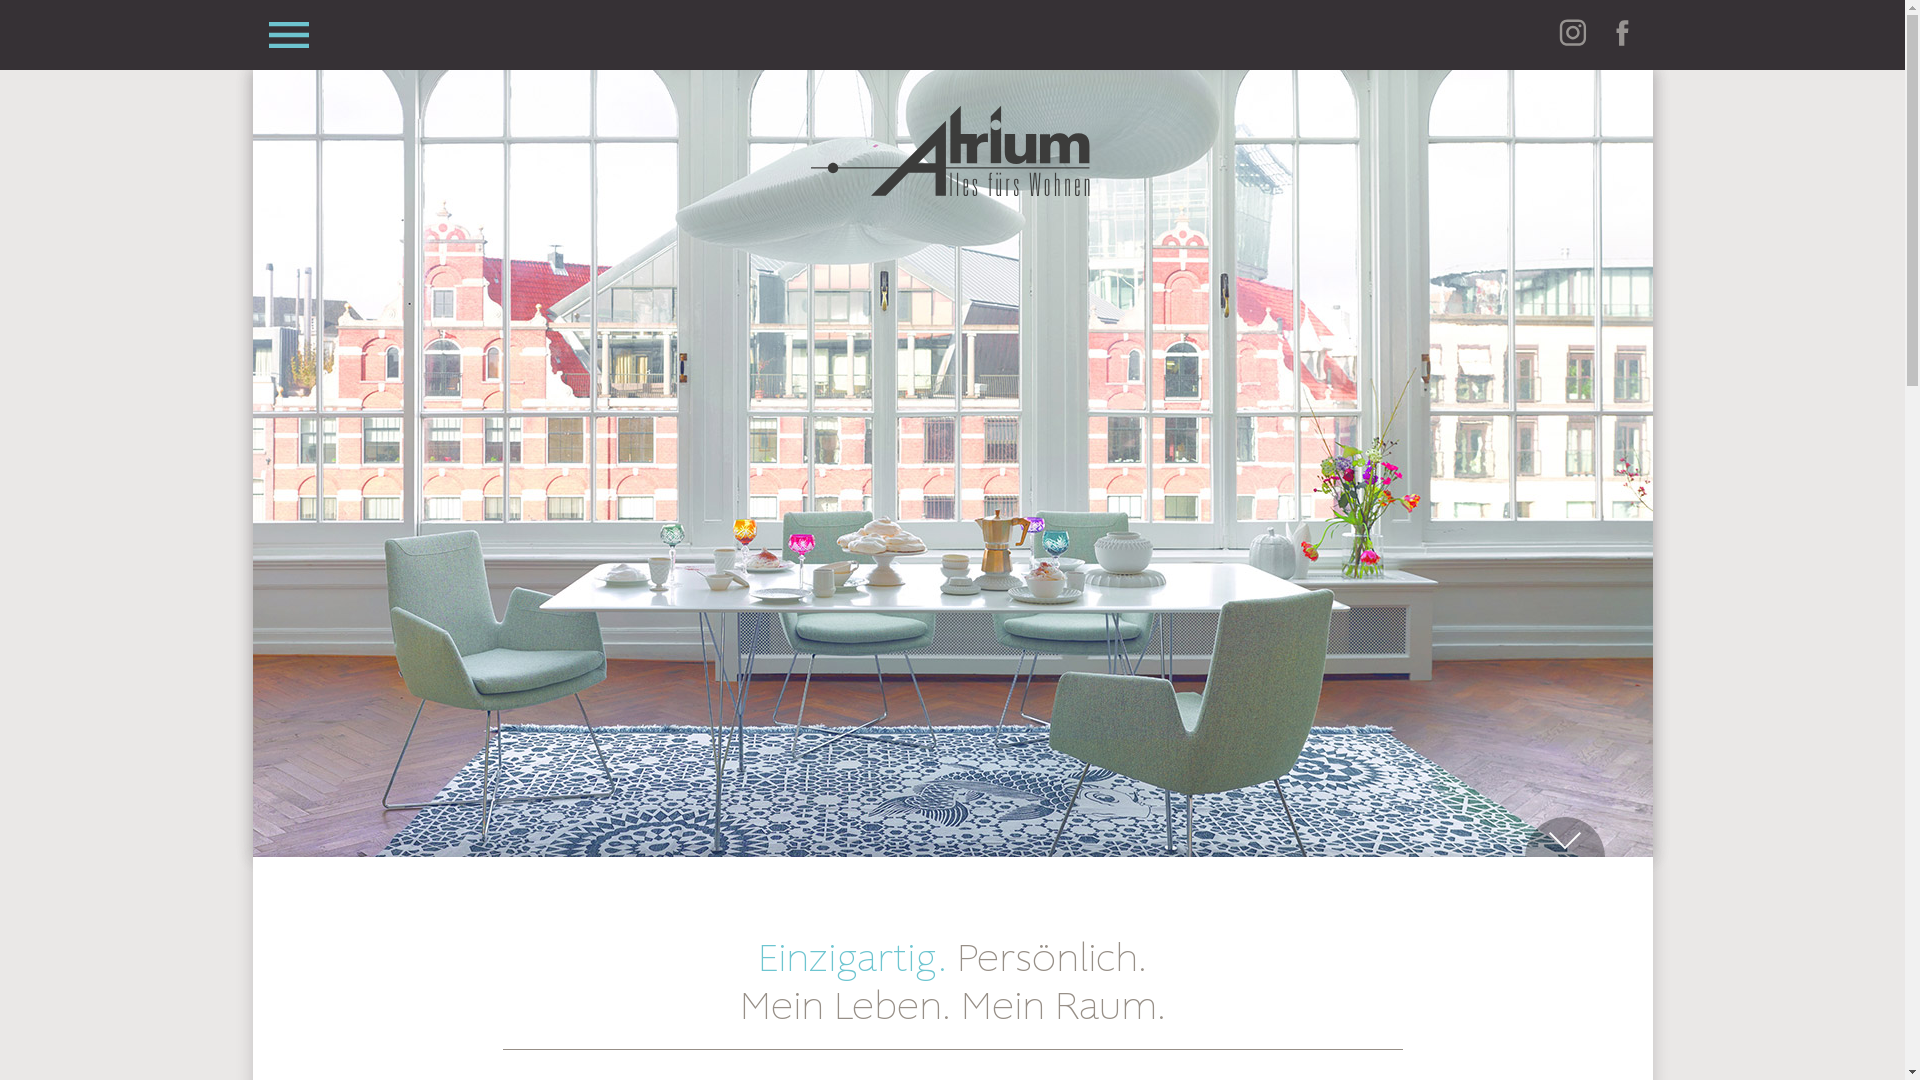  I want to click on 1, so click(767, 876).